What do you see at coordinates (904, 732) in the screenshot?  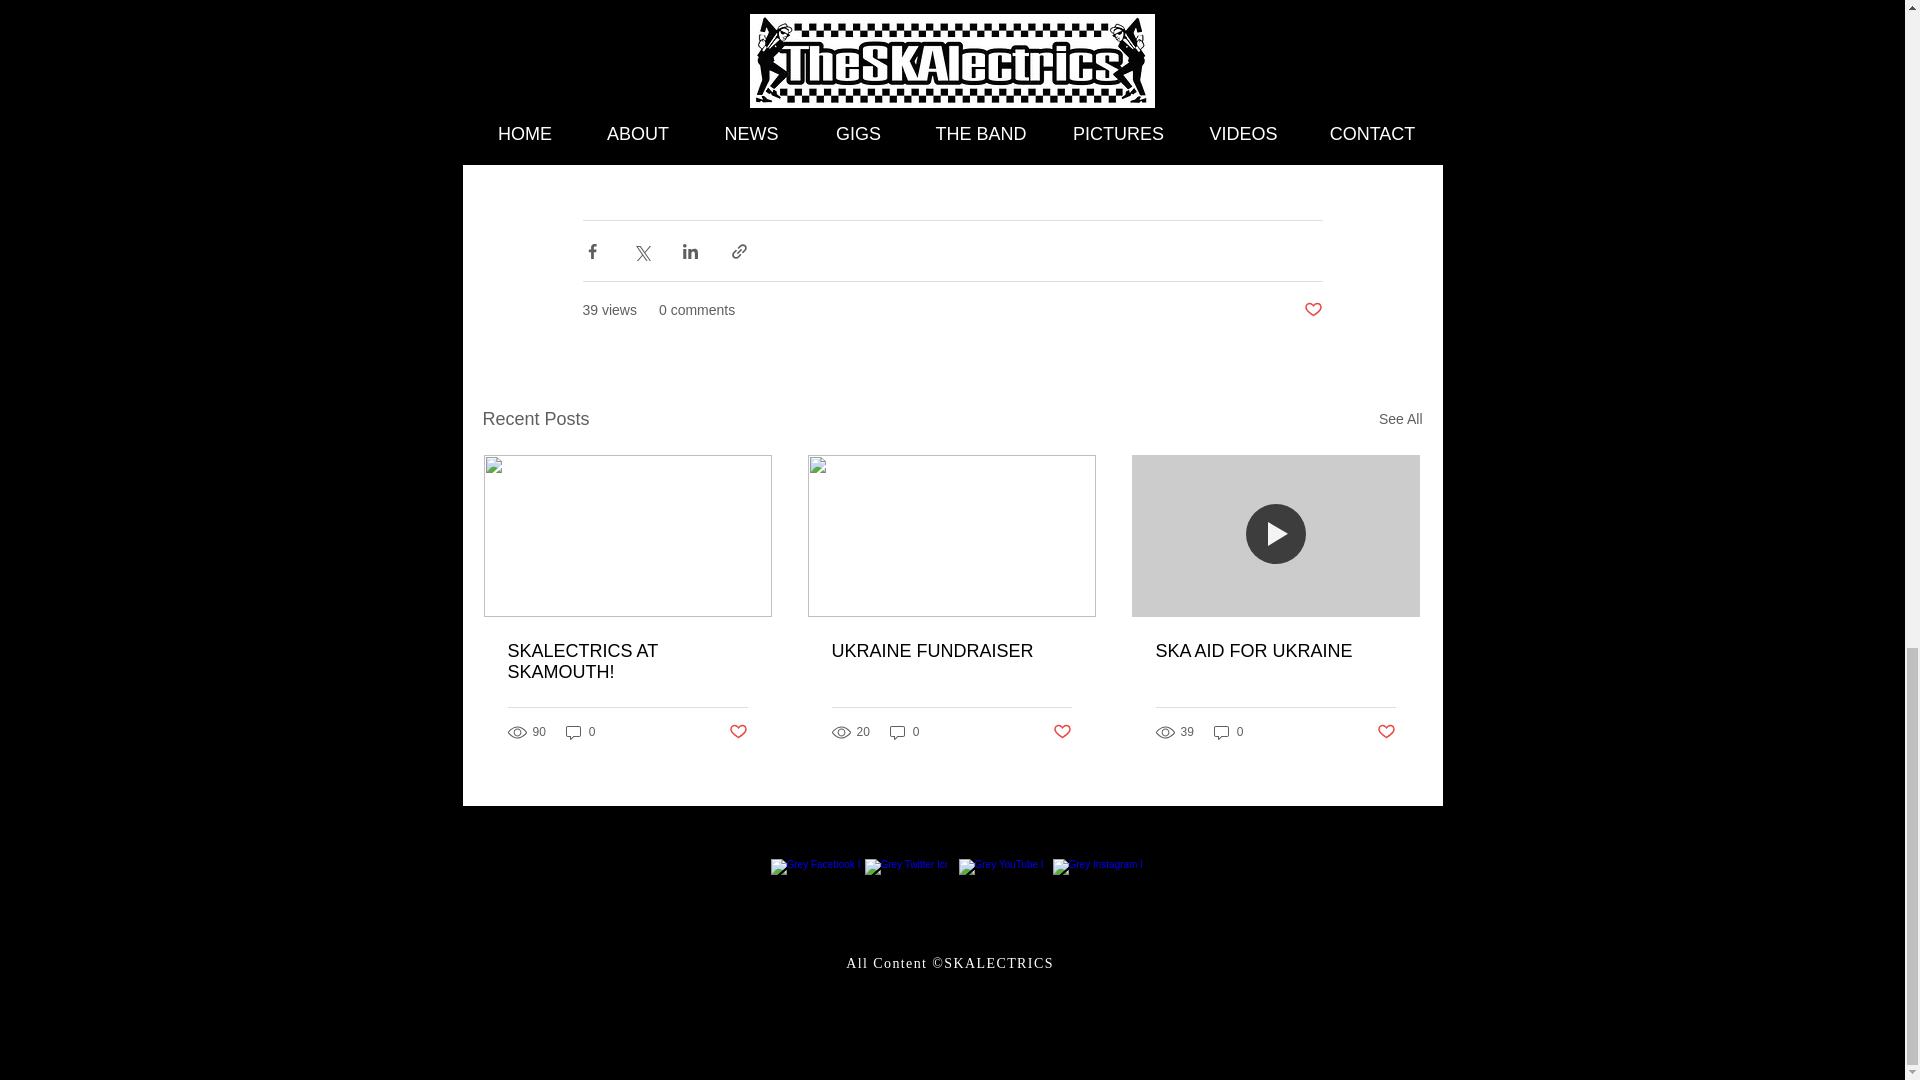 I see `0` at bounding box center [904, 732].